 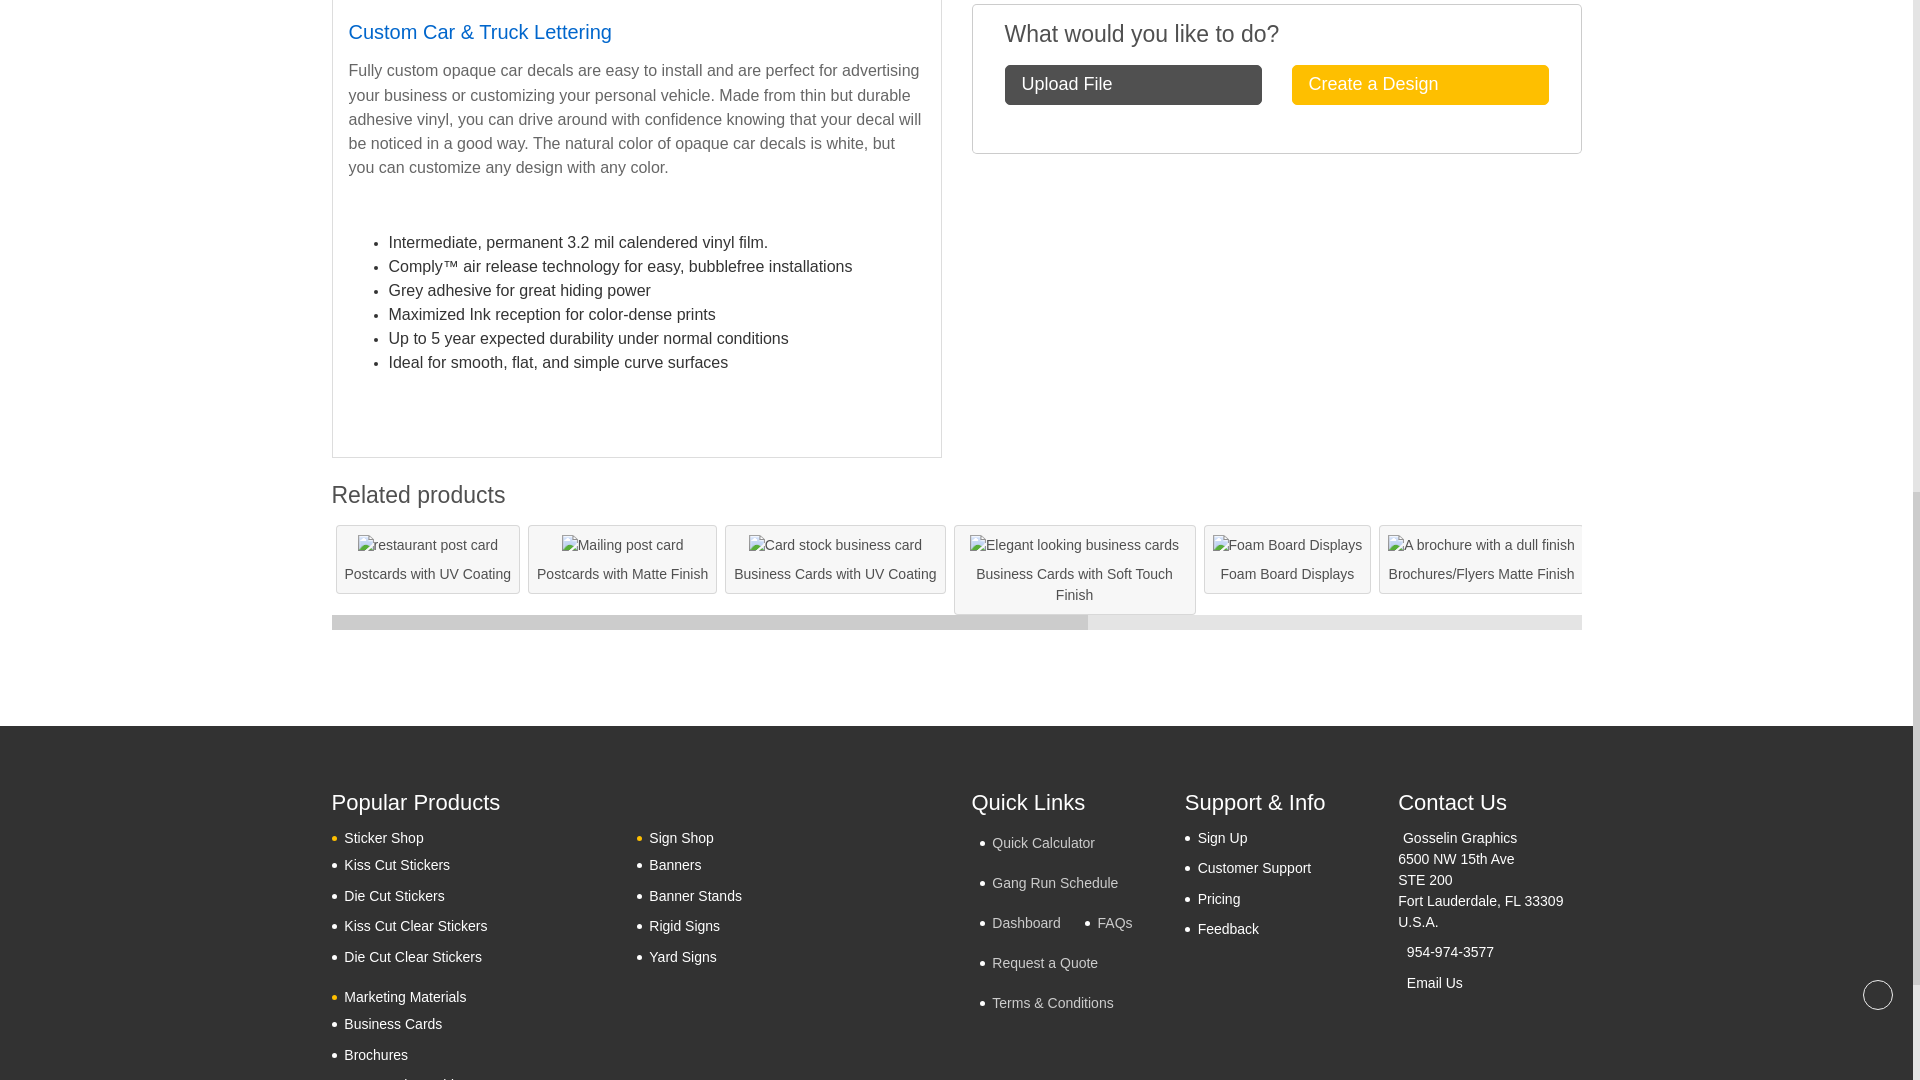 What do you see at coordinates (1216, 838) in the screenshot?
I see `Sign Up` at bounding box center [1216, 838].